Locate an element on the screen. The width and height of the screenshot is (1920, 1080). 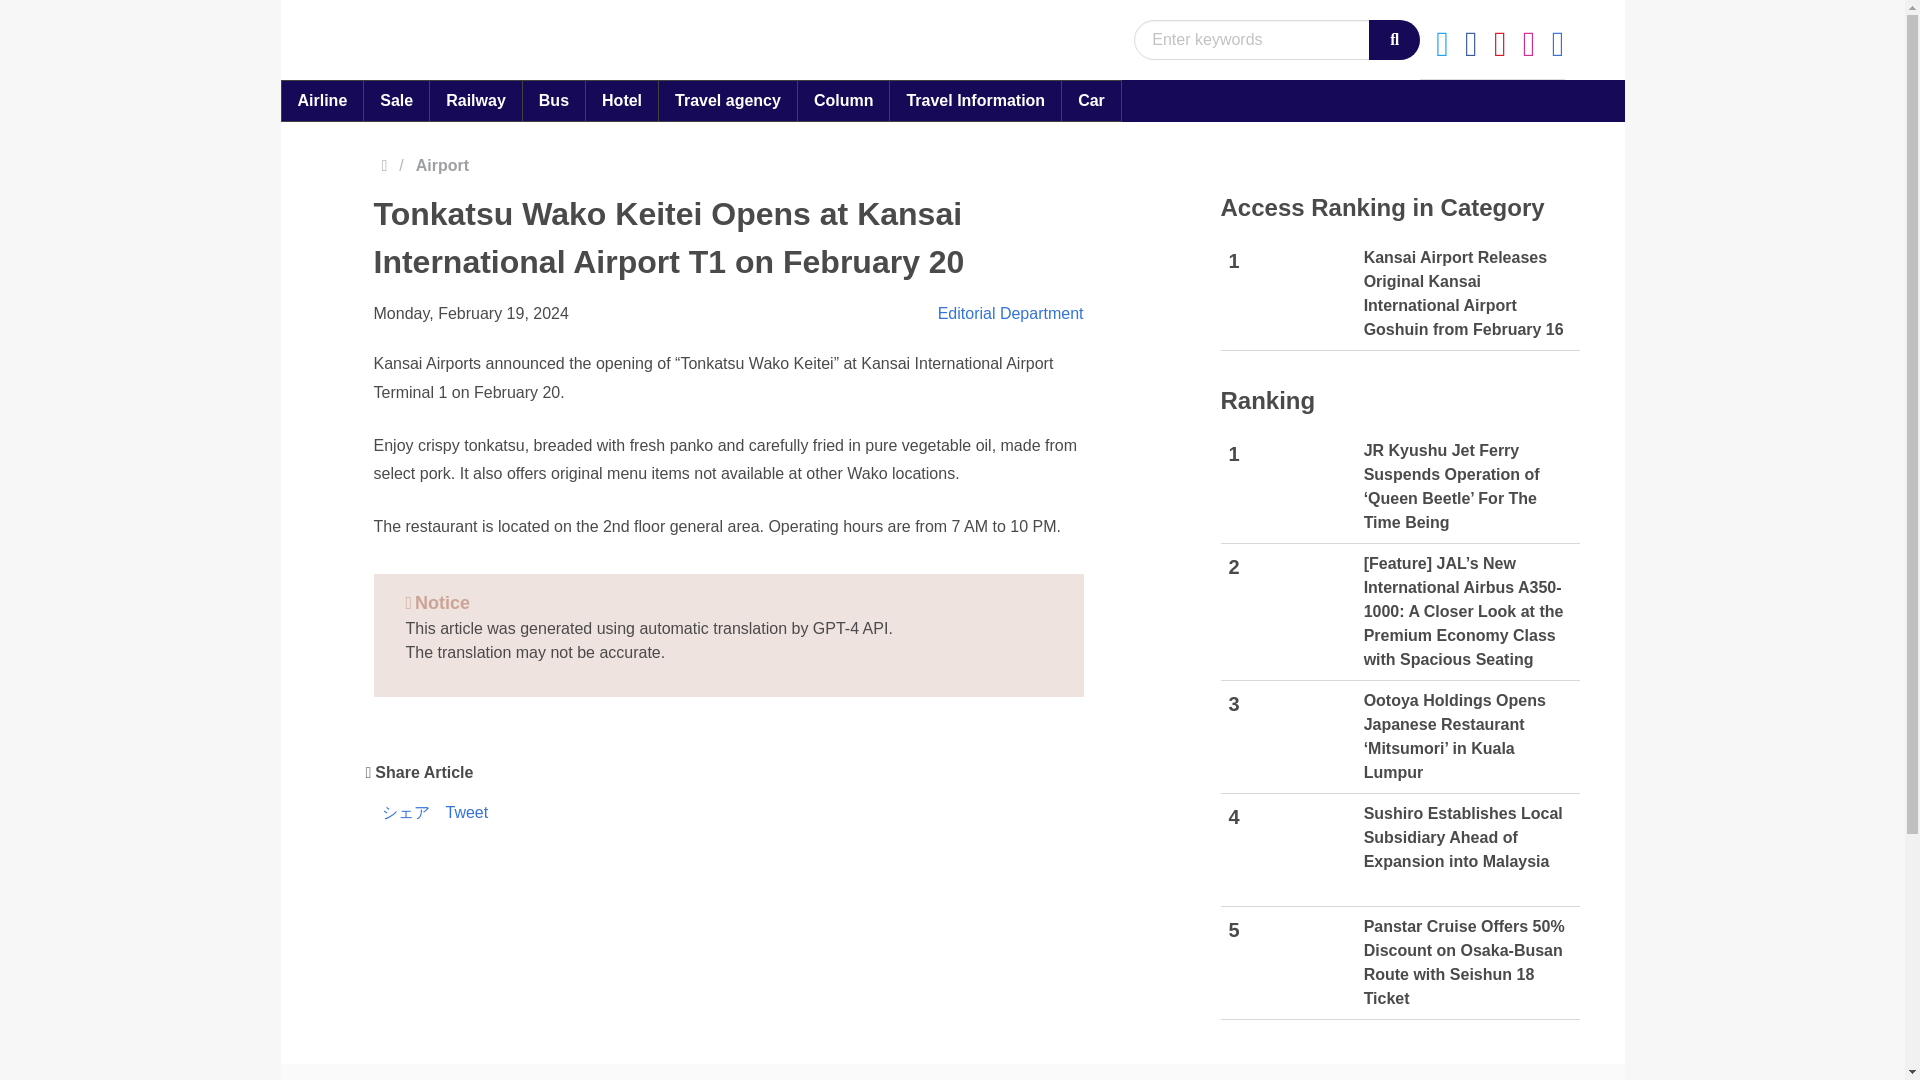
Airline is located at coordinates (322, 100).